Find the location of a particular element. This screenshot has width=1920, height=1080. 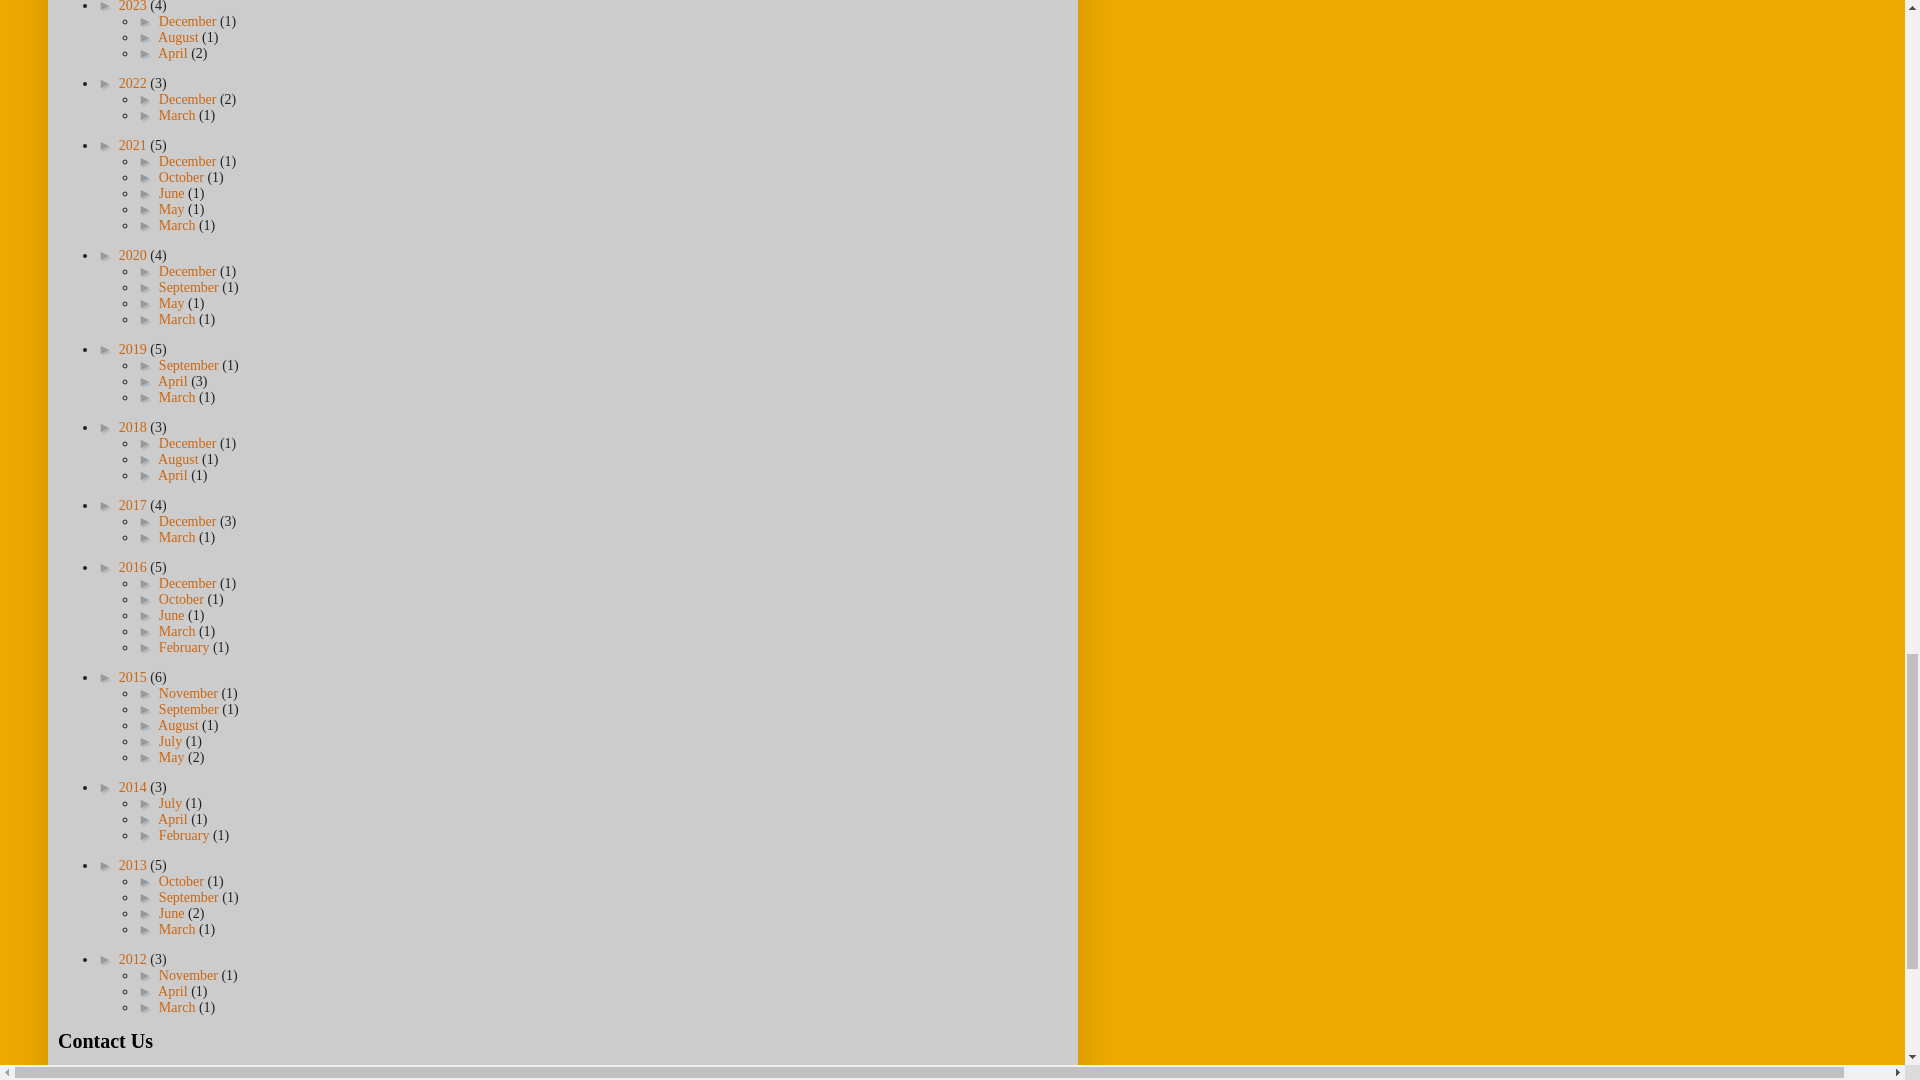

April is located at coordinates (174, 53).